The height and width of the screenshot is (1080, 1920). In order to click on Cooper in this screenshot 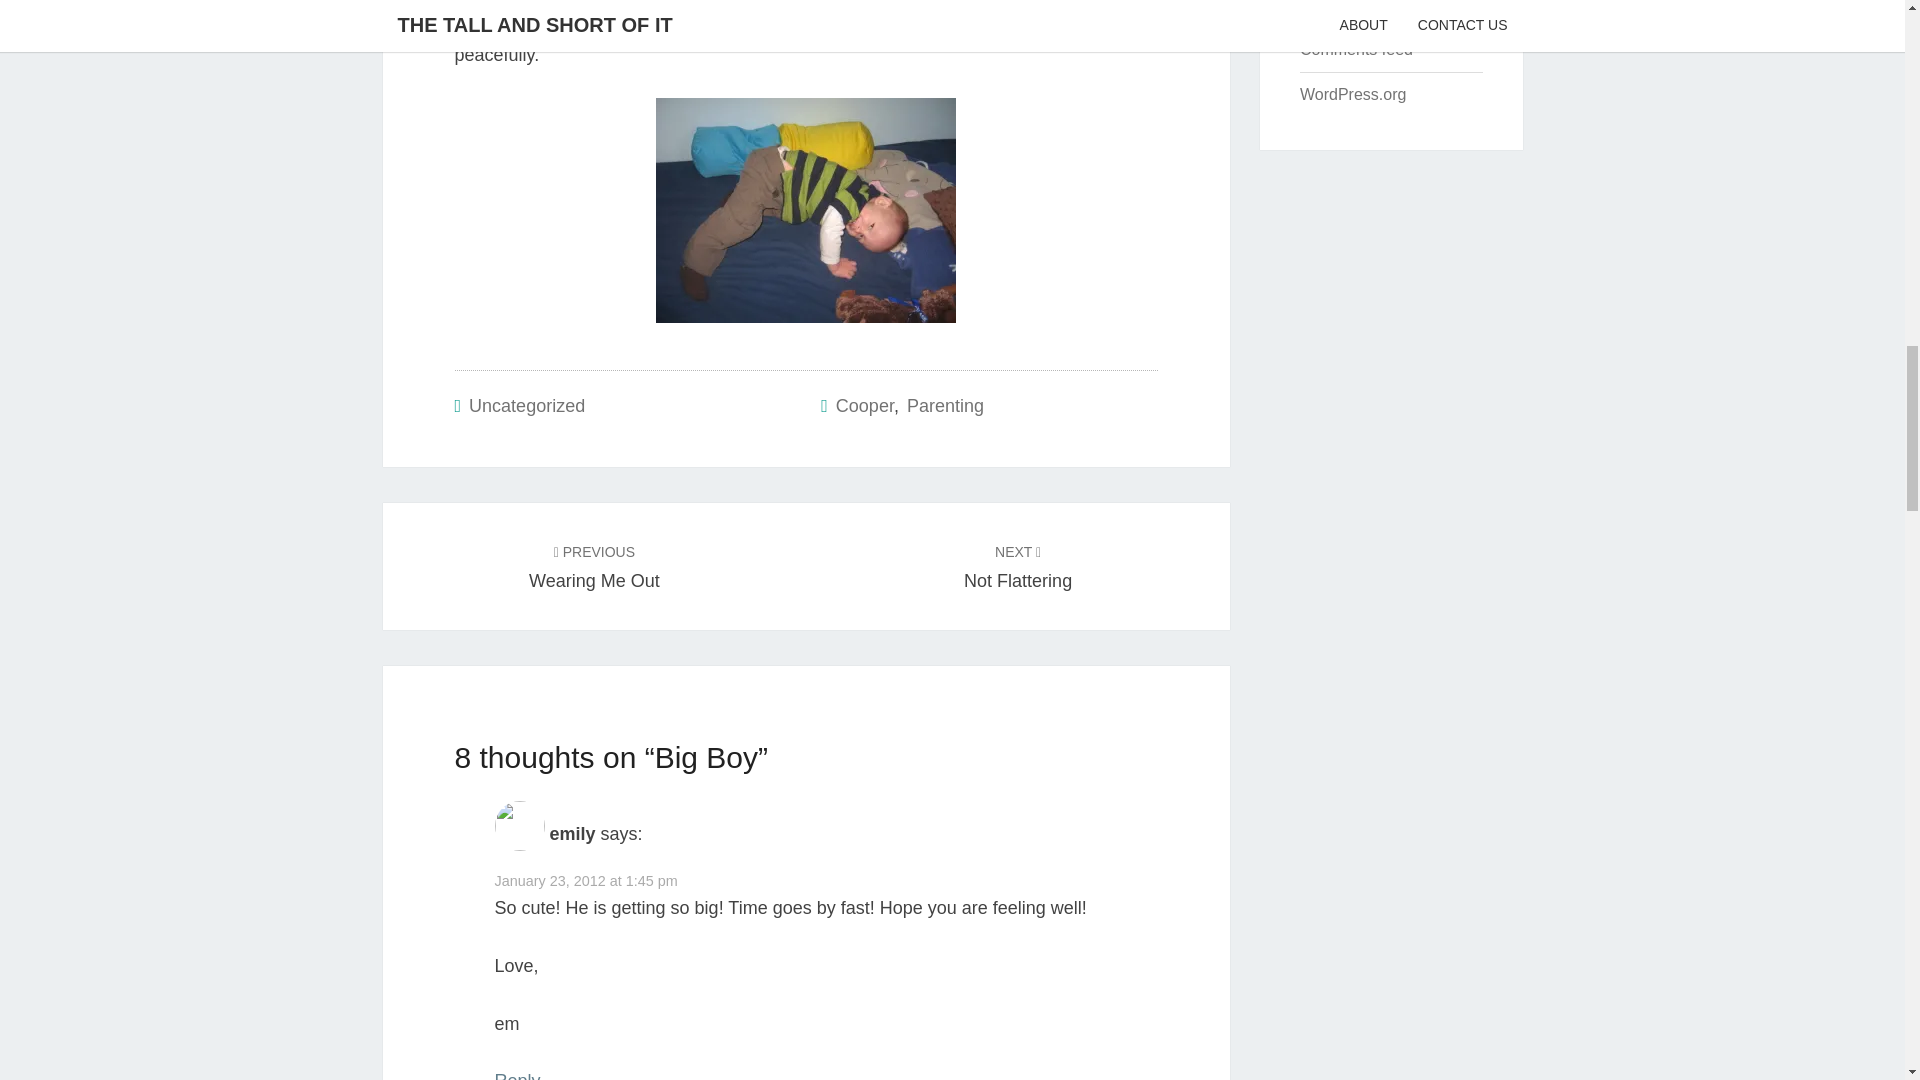, I will do `click(1017, 566)`.